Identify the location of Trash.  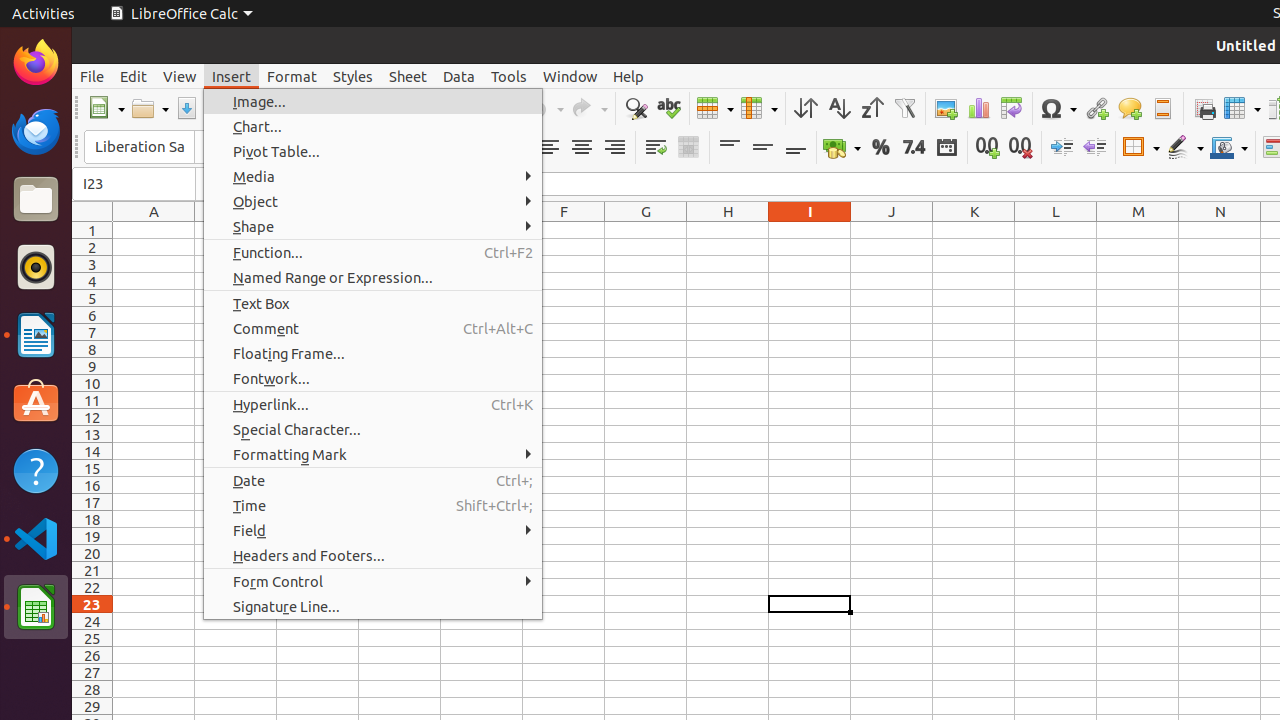
(134, 191).